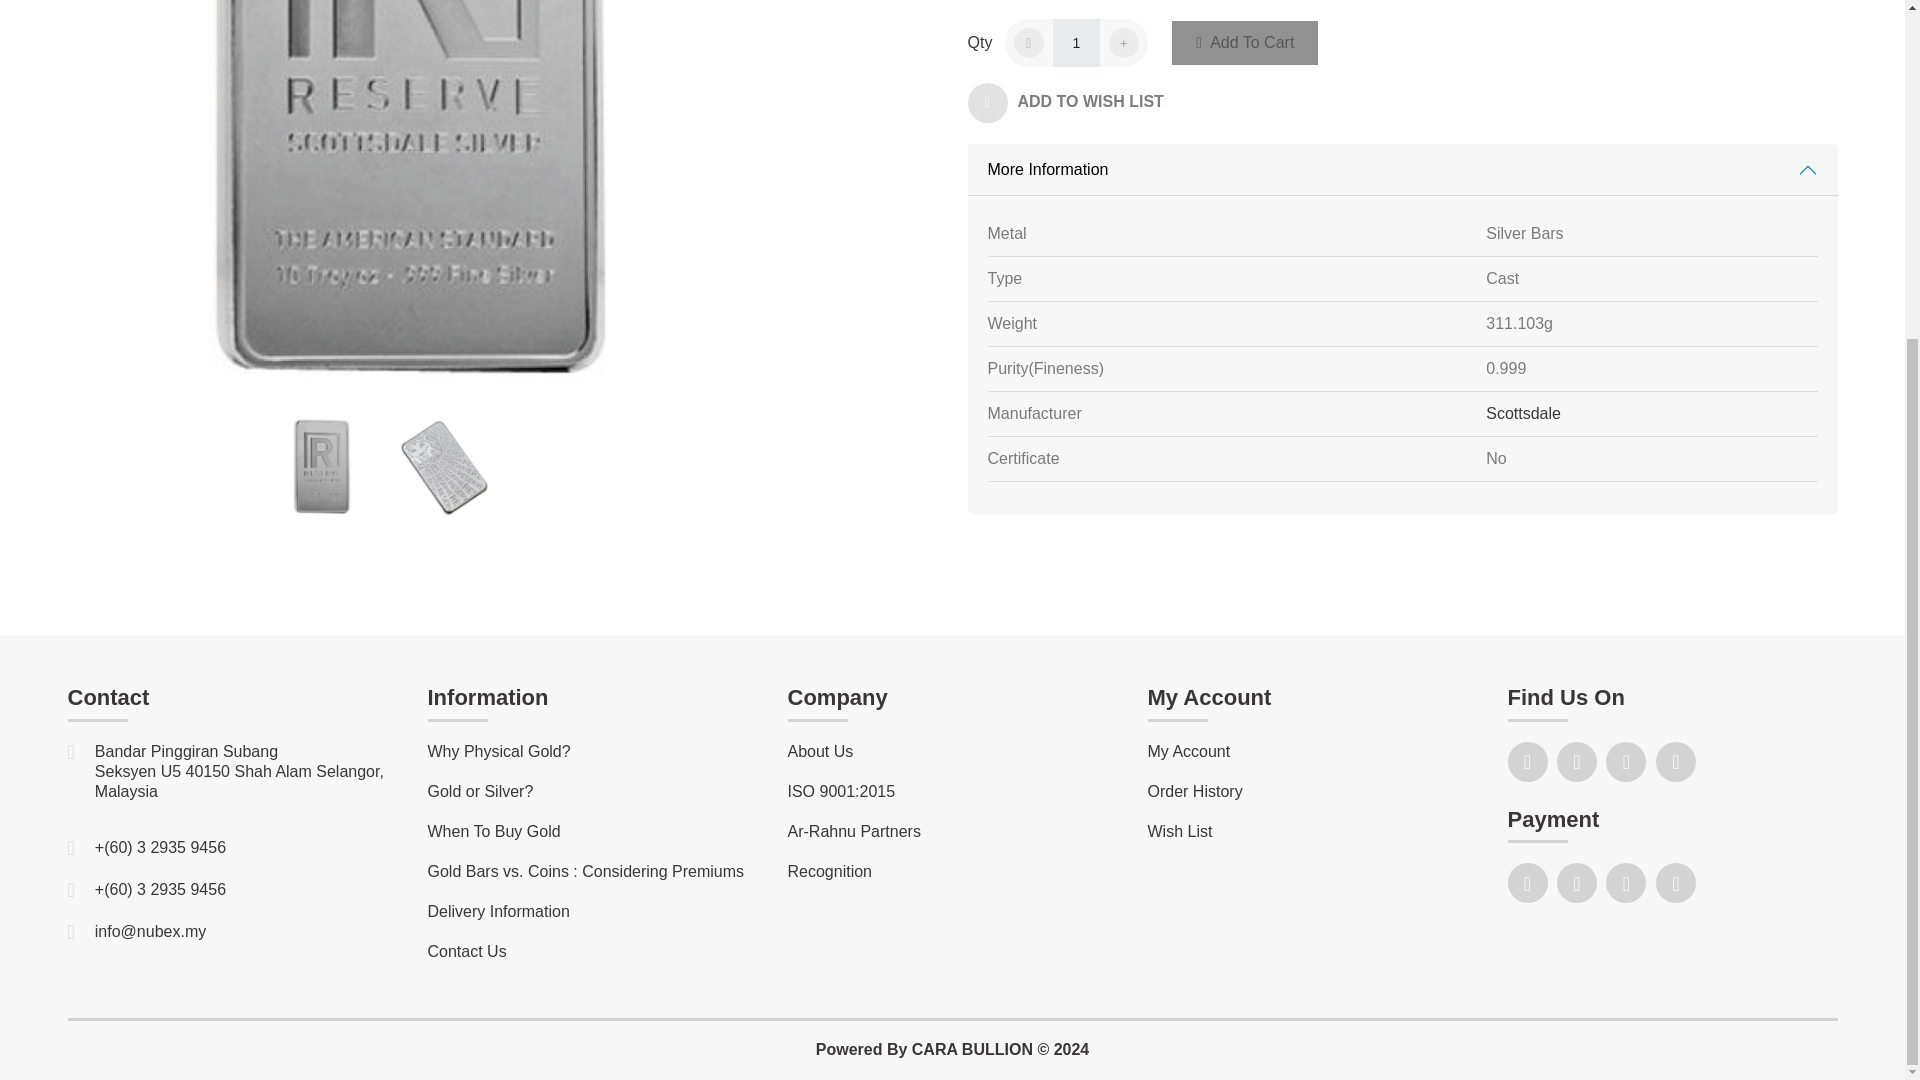  Describe the element at coordinates (1244, 42) in the screenshot. I see `Add To Cart` at that location.